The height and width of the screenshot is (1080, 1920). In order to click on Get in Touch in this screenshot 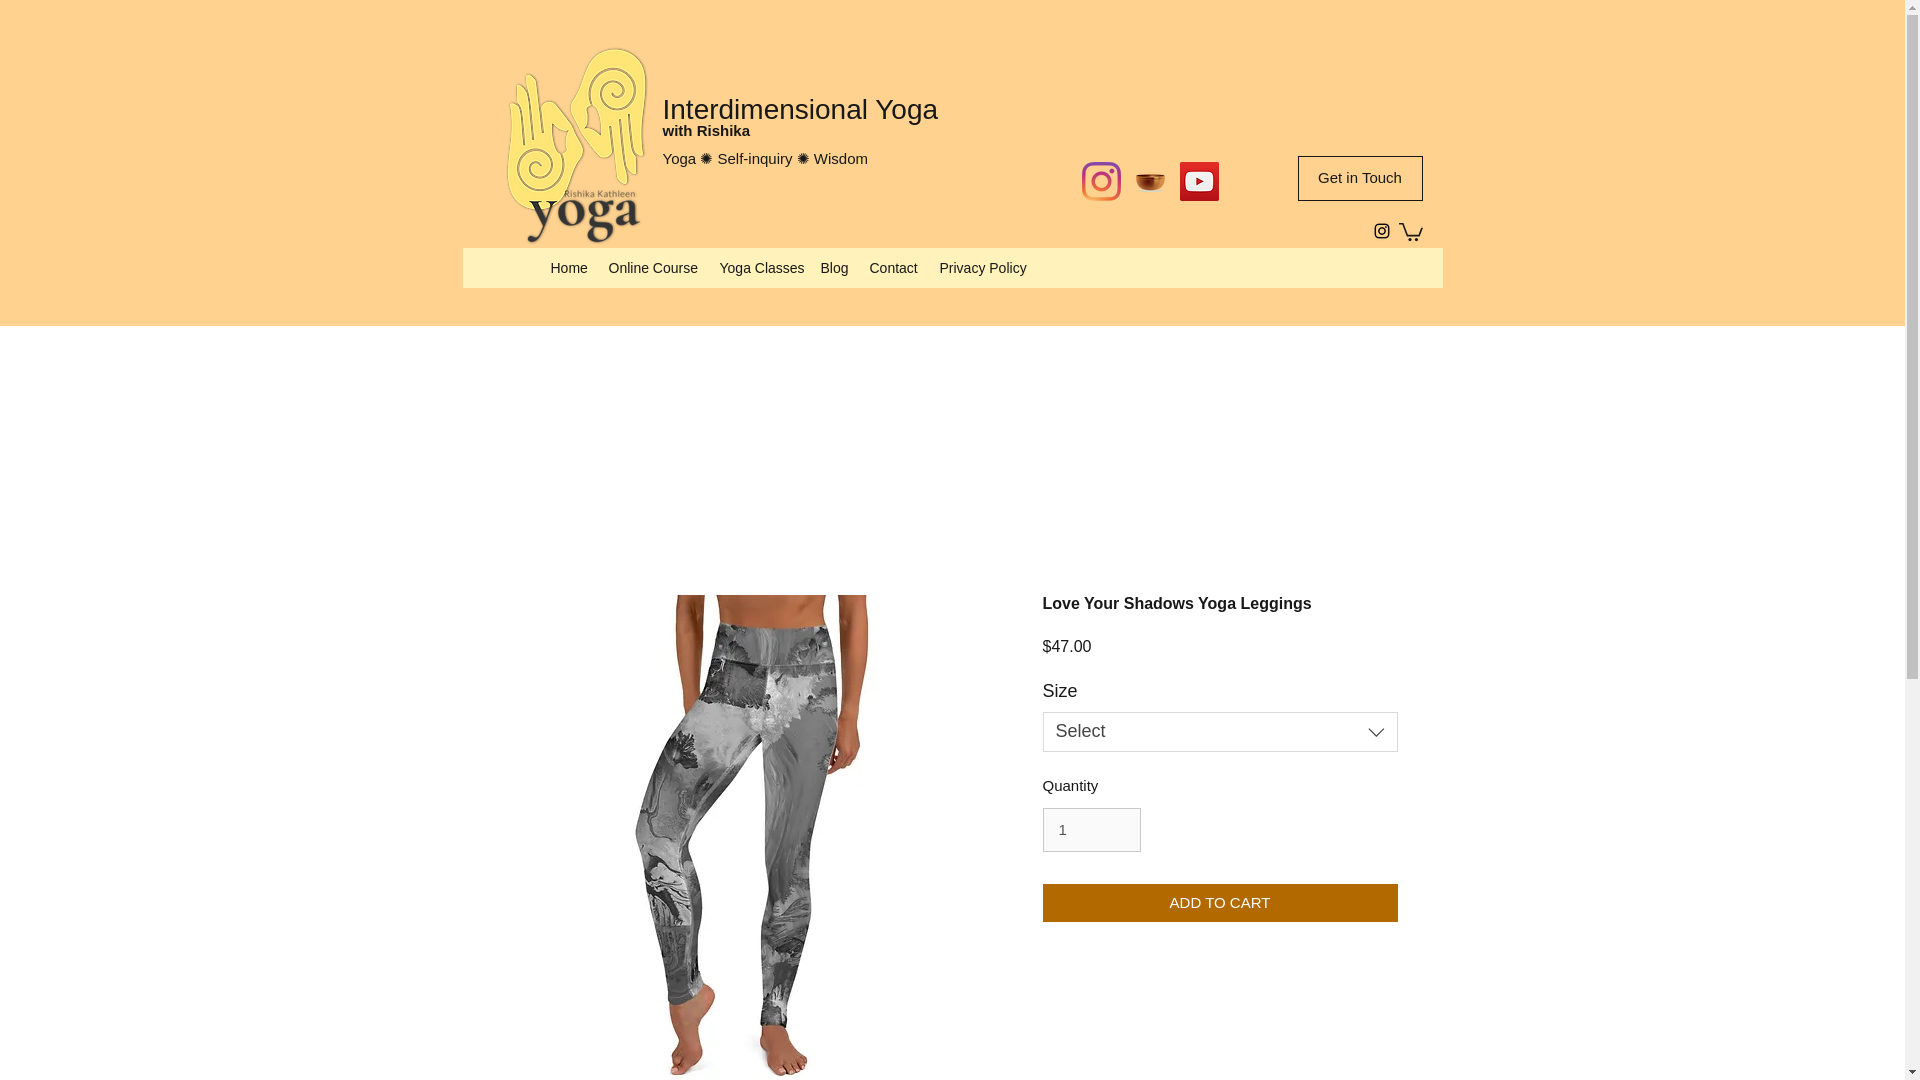, I will do `click(1360, 178)`.